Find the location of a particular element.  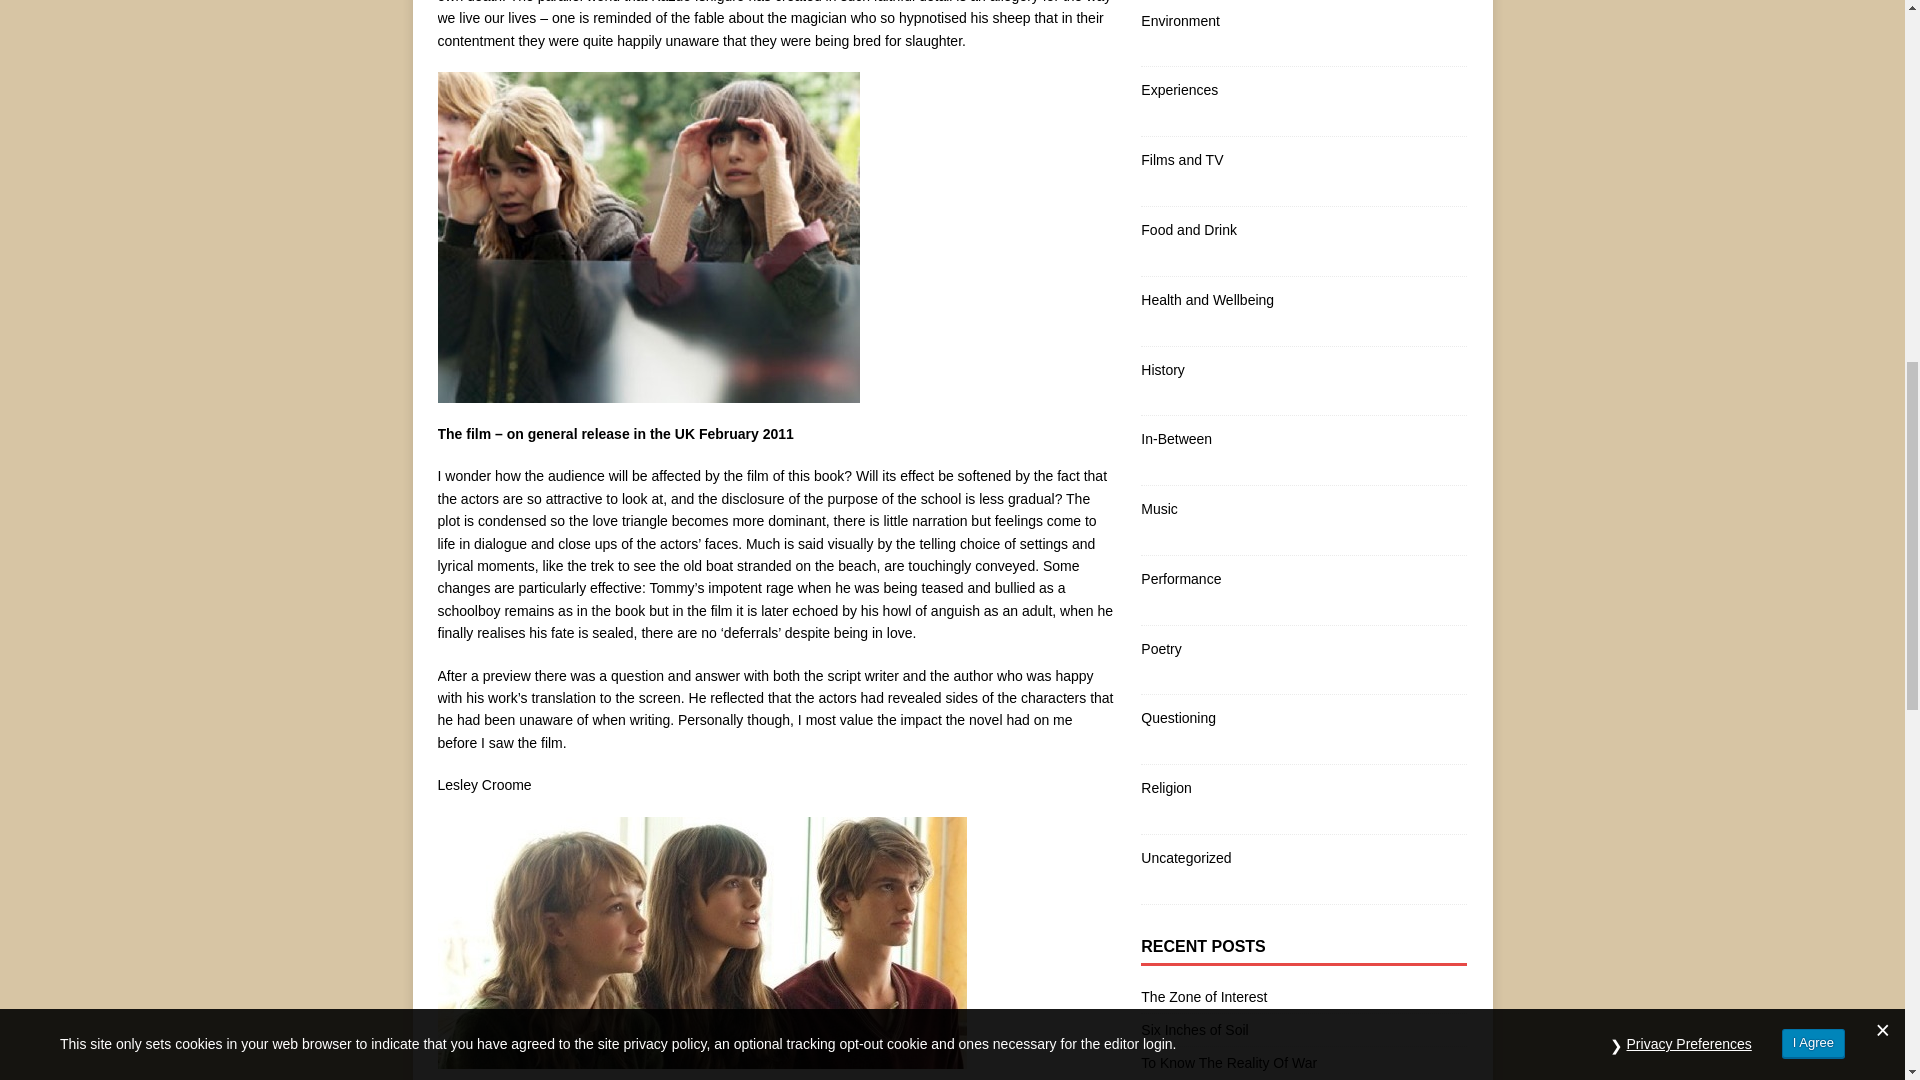

Questioning is located at coordinates (1303, 718).